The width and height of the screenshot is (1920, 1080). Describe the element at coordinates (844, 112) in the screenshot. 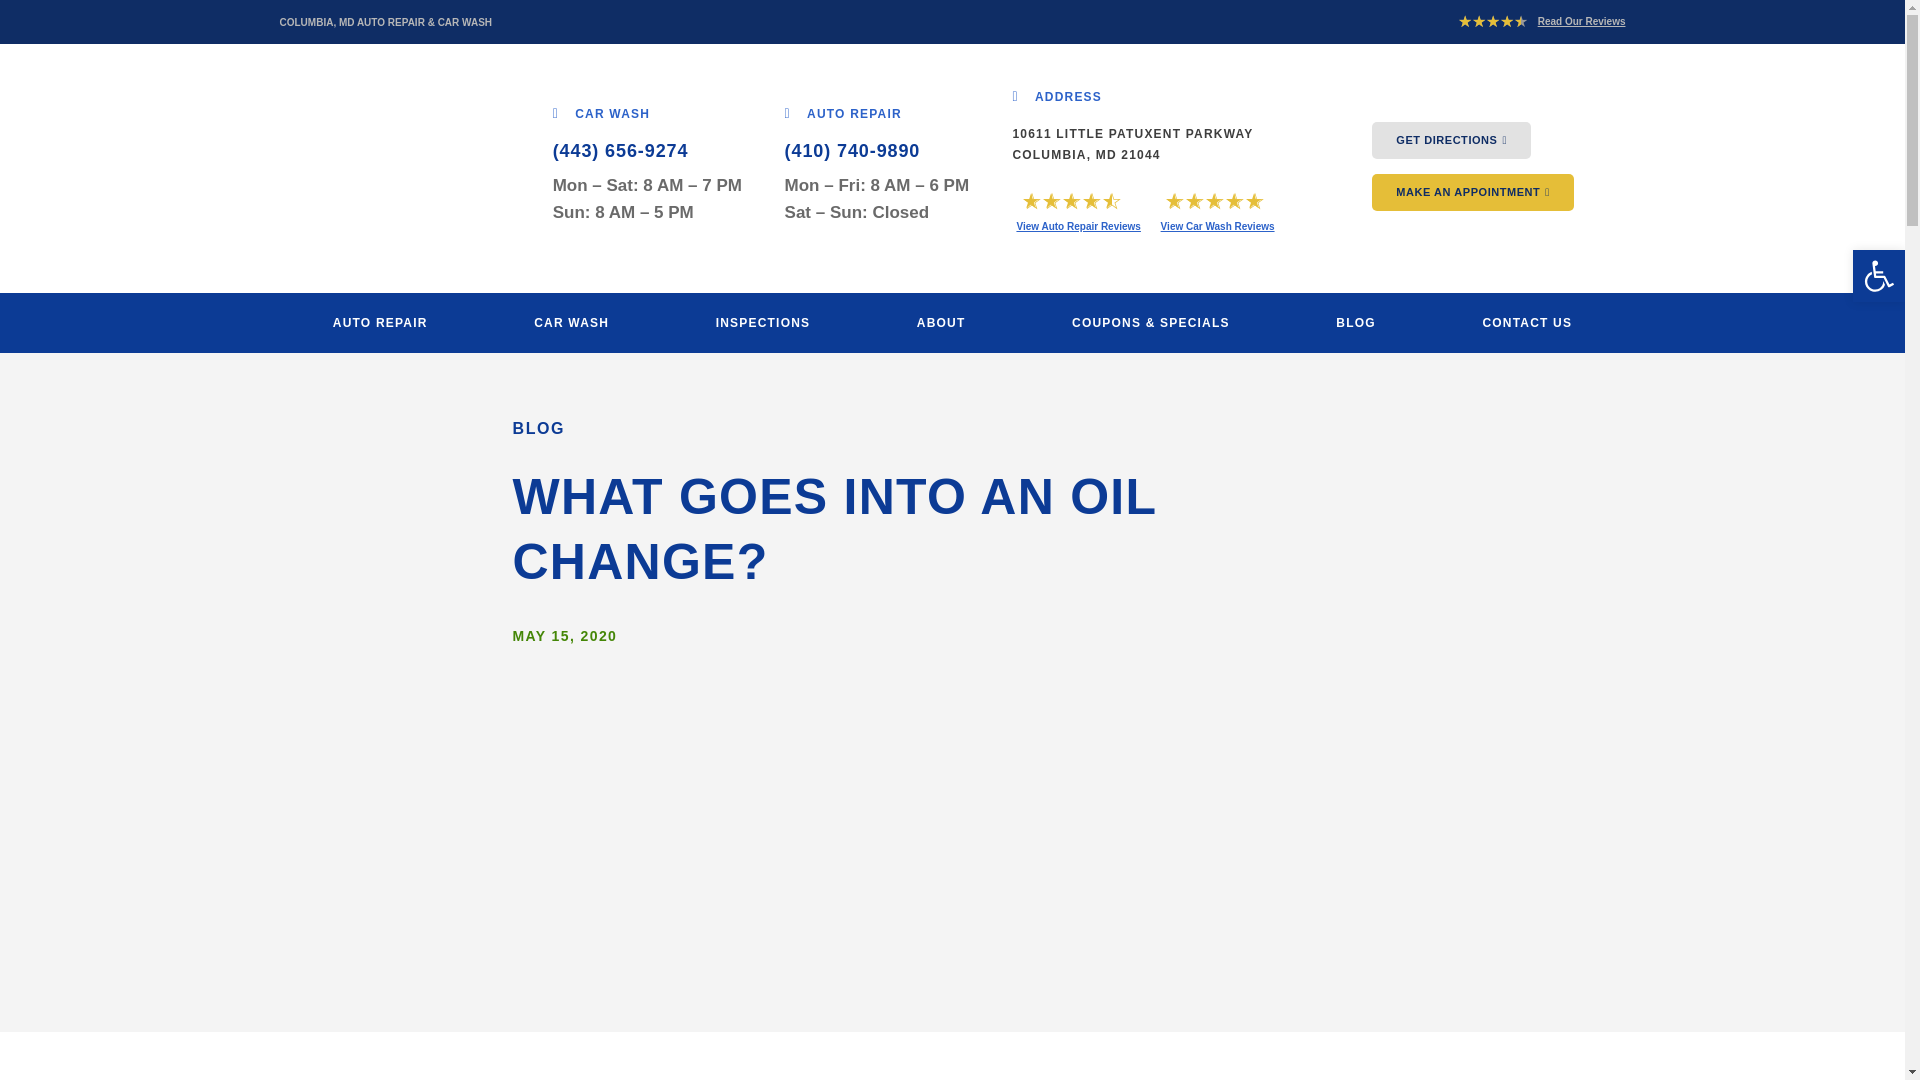

I see `AUTO REPAIR` at that location.